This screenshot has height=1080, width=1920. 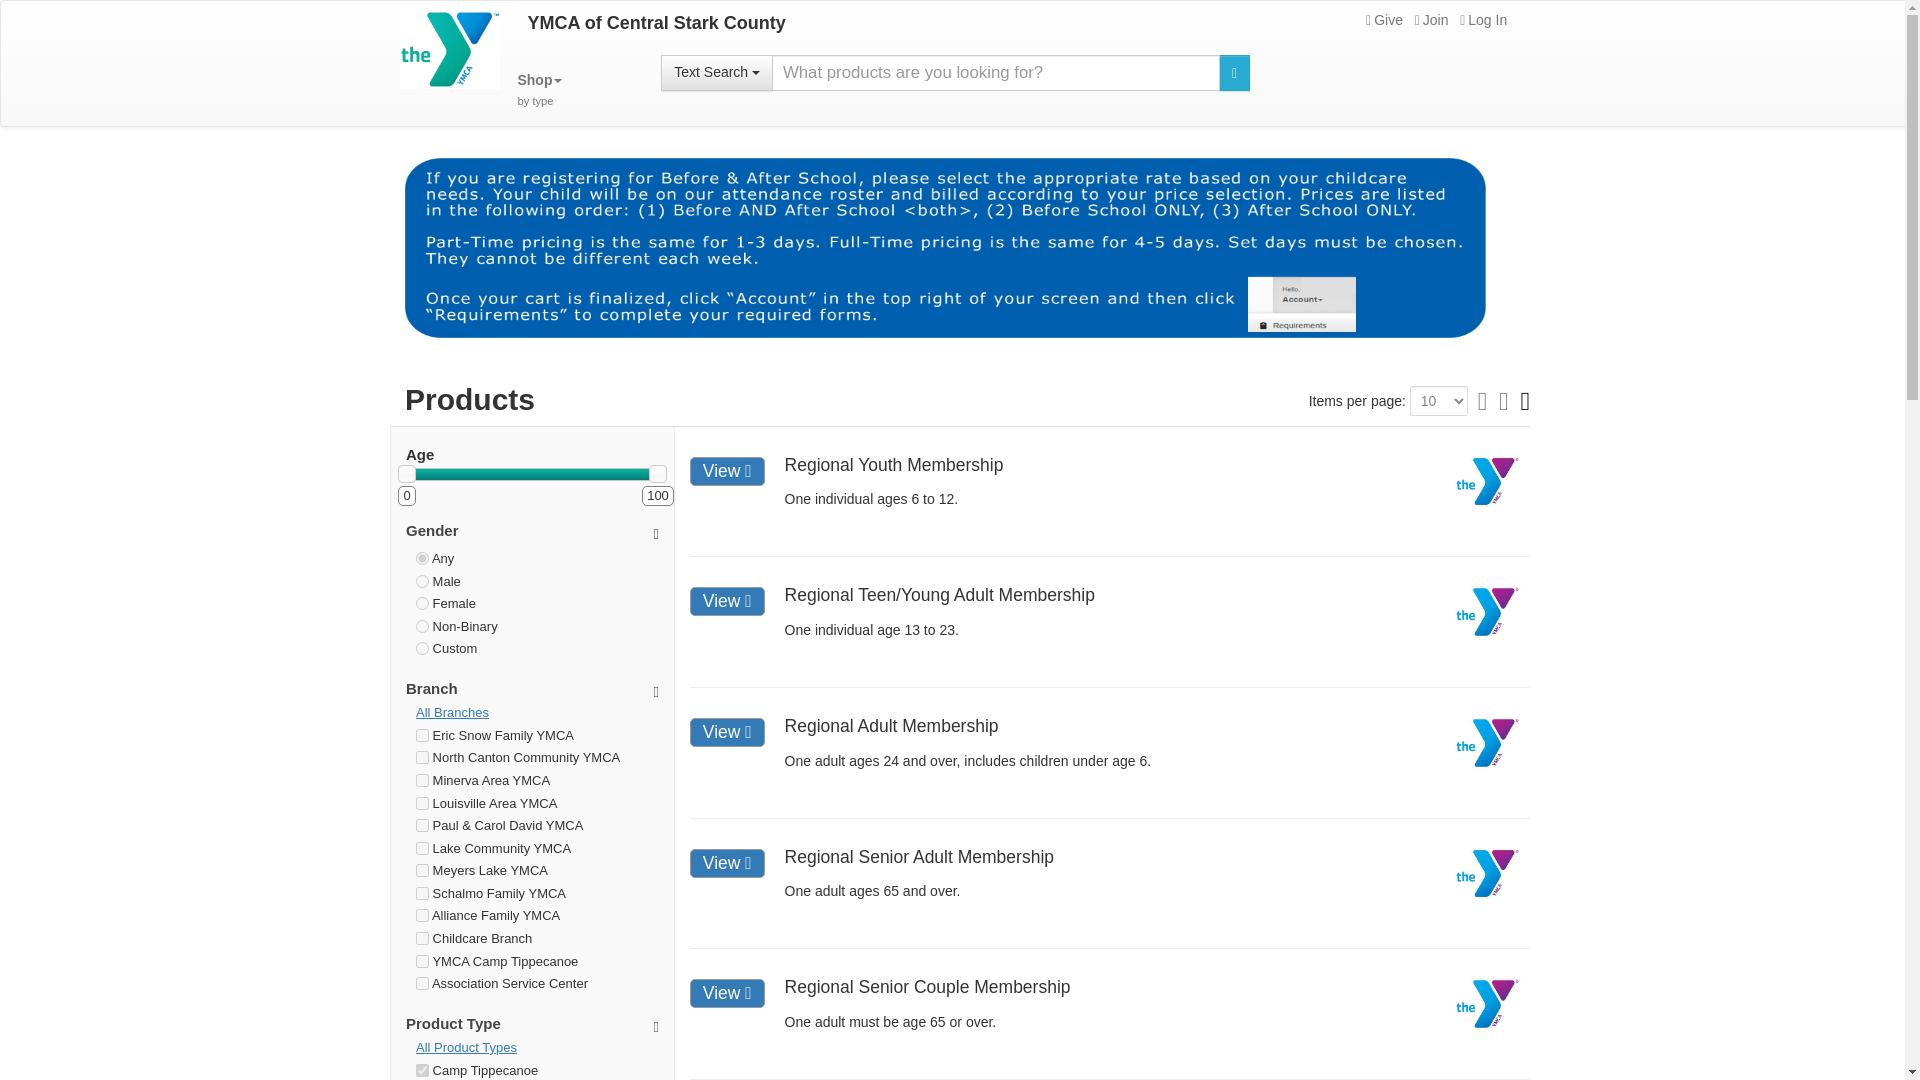 I want to click on on, so click(x=422, y=892).